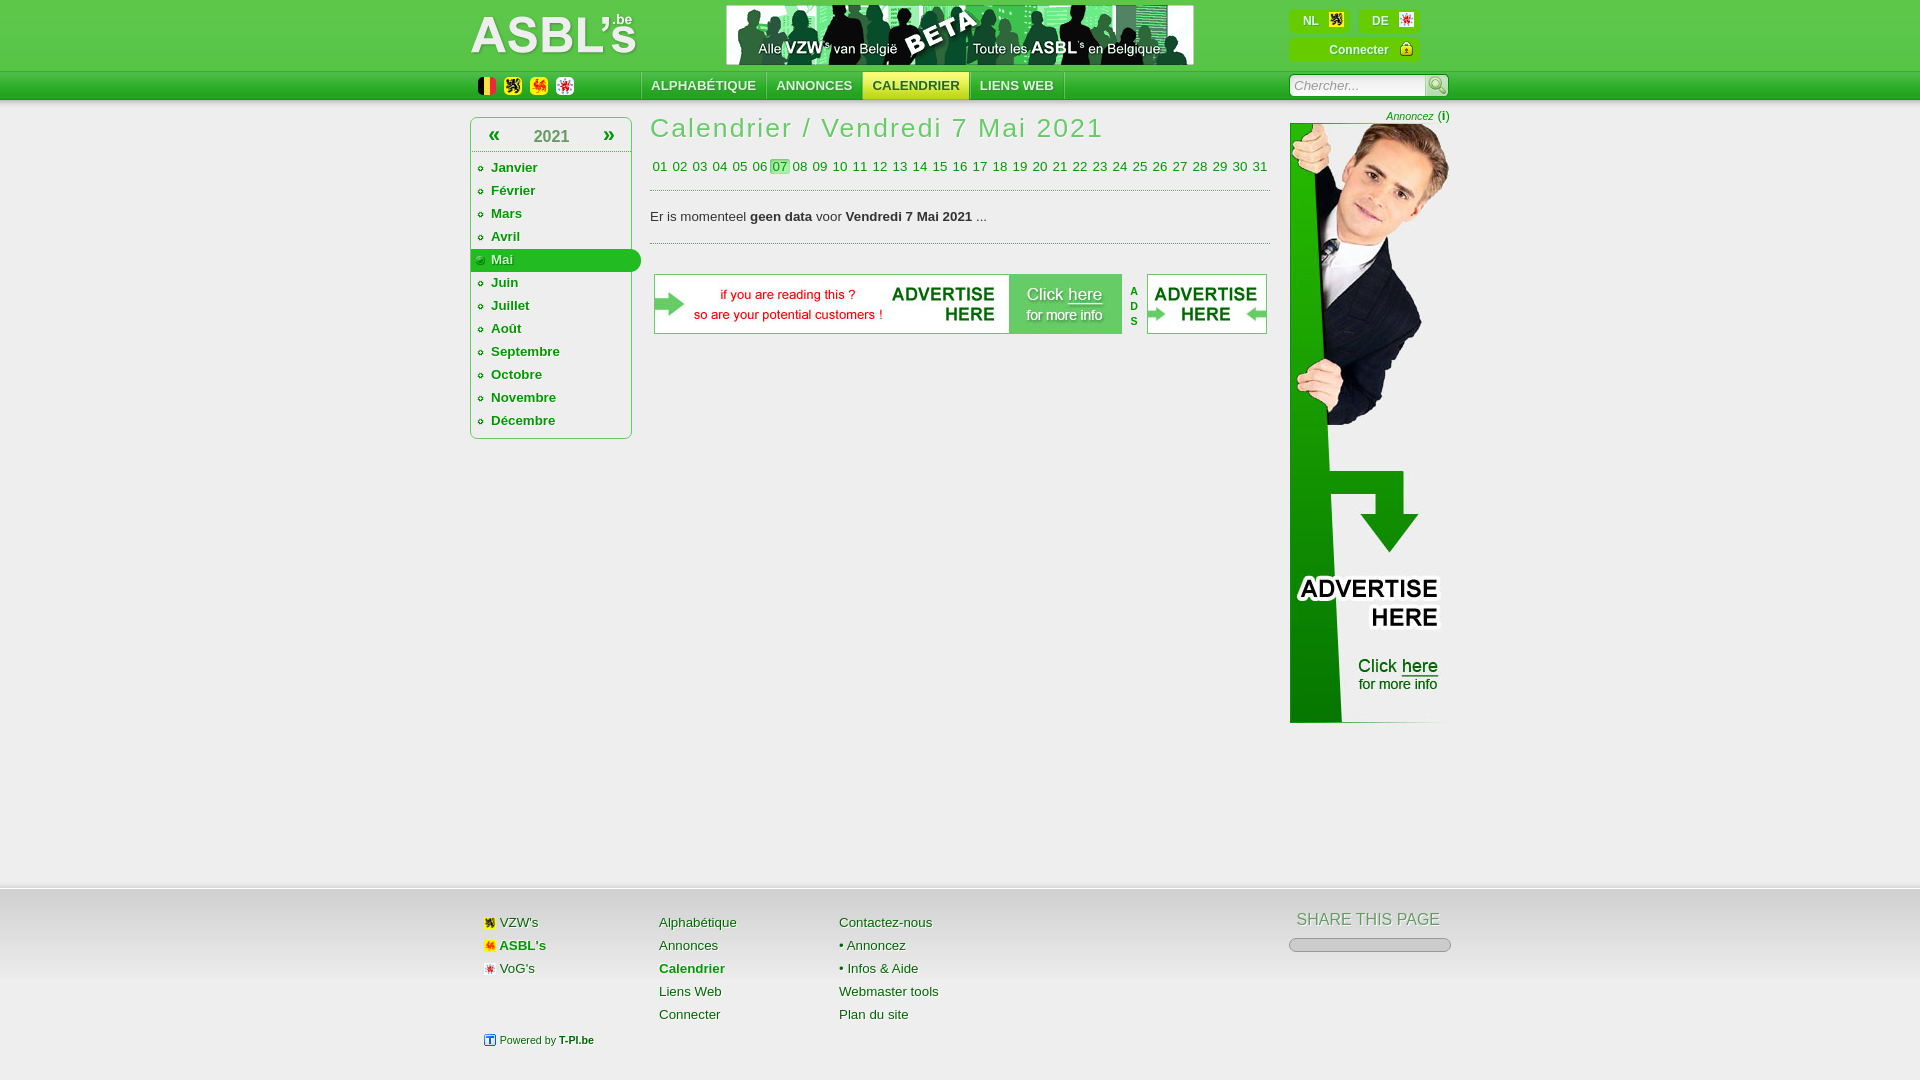  What do you see at coordinates (556, 260) in the screenshot?
I see `Mai` at bounding box center [556, 260].